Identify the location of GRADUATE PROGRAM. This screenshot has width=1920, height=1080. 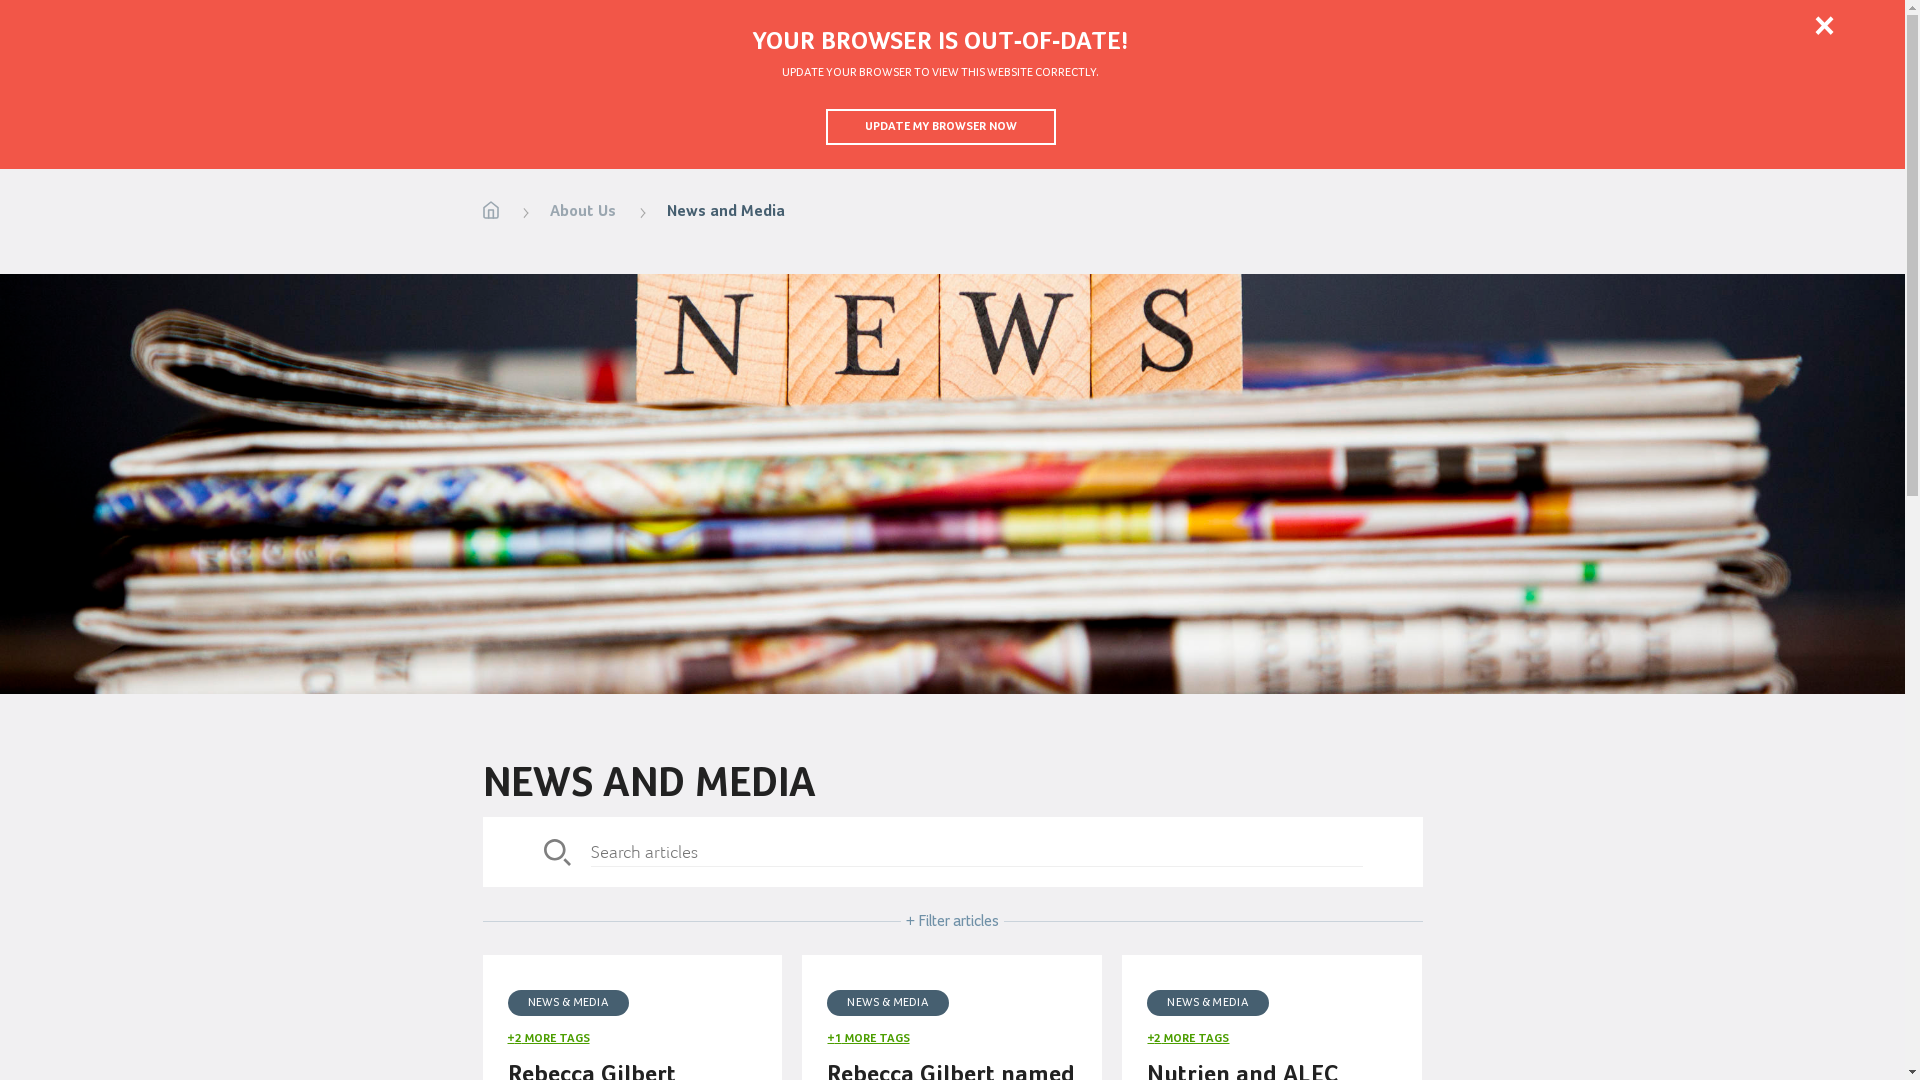
(974, 914).